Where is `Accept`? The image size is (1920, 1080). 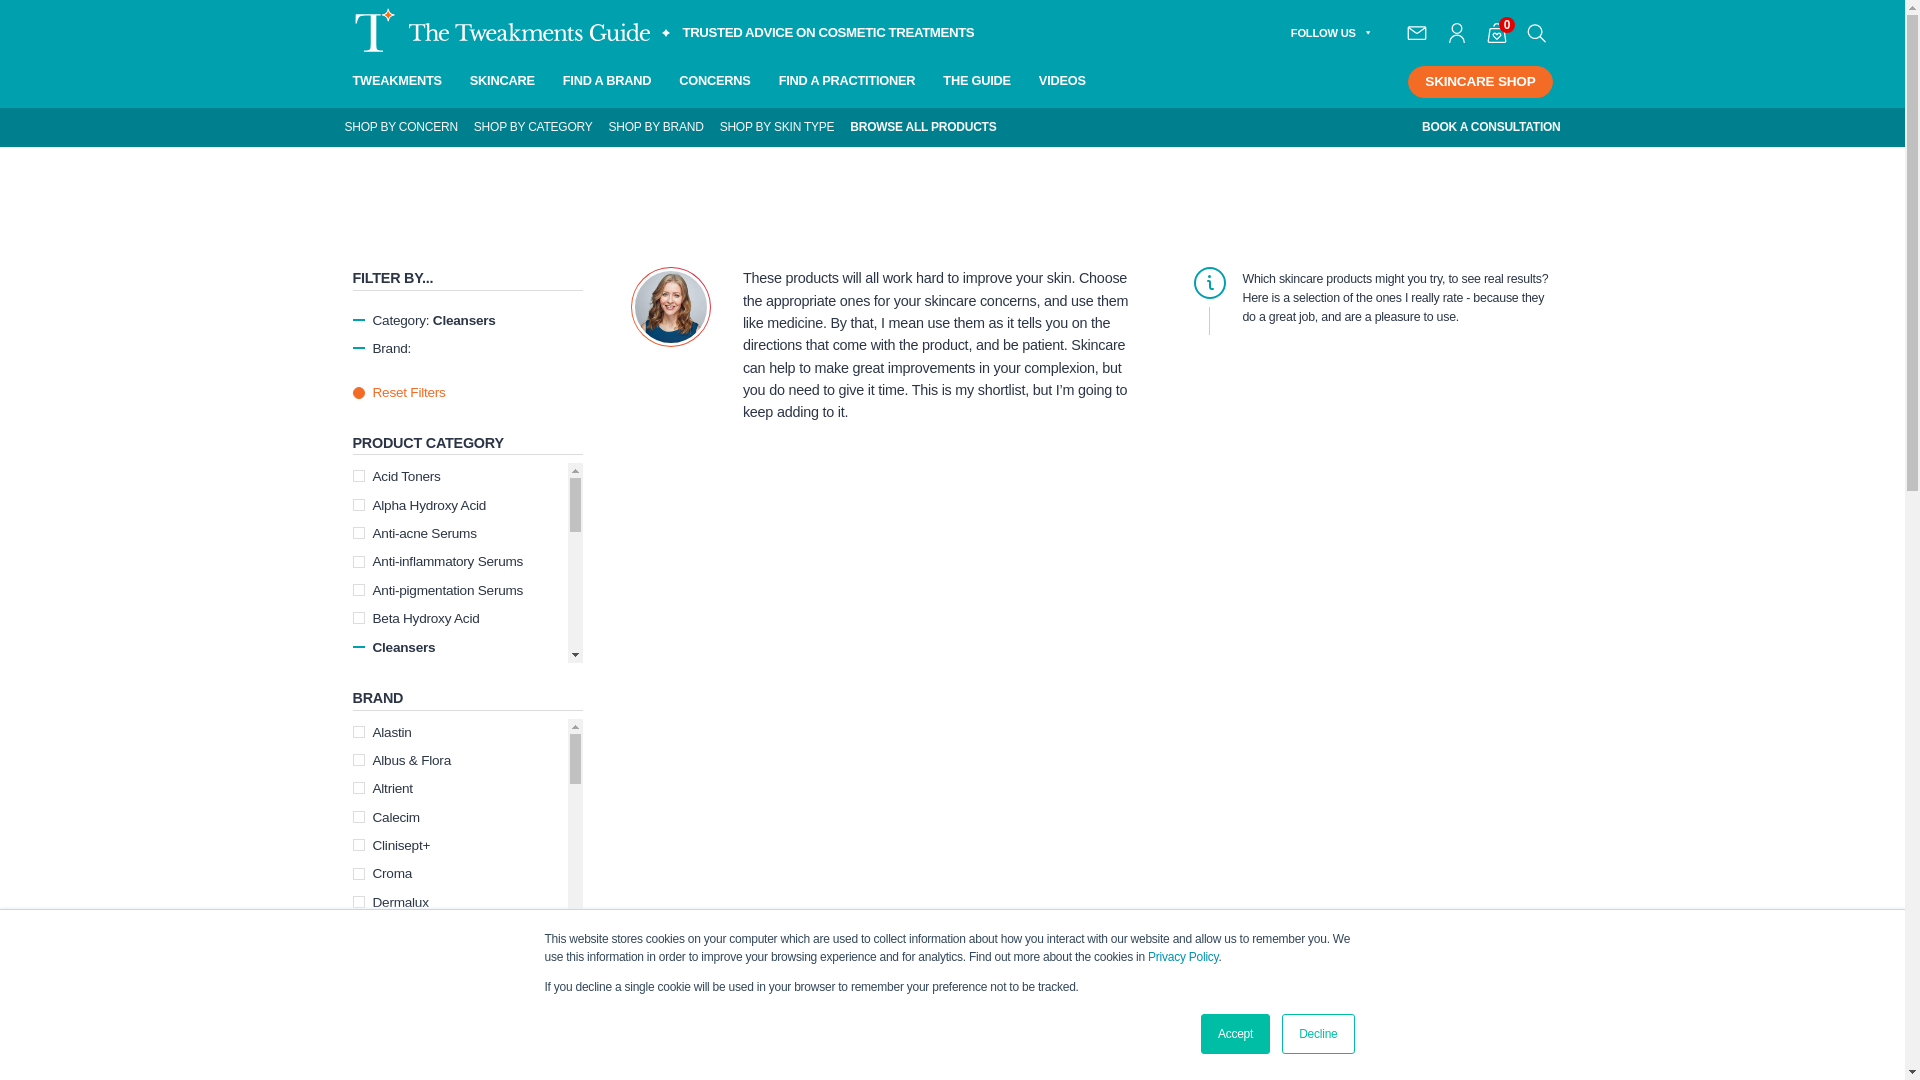
Accept is located at coordinates (1235, 1034).